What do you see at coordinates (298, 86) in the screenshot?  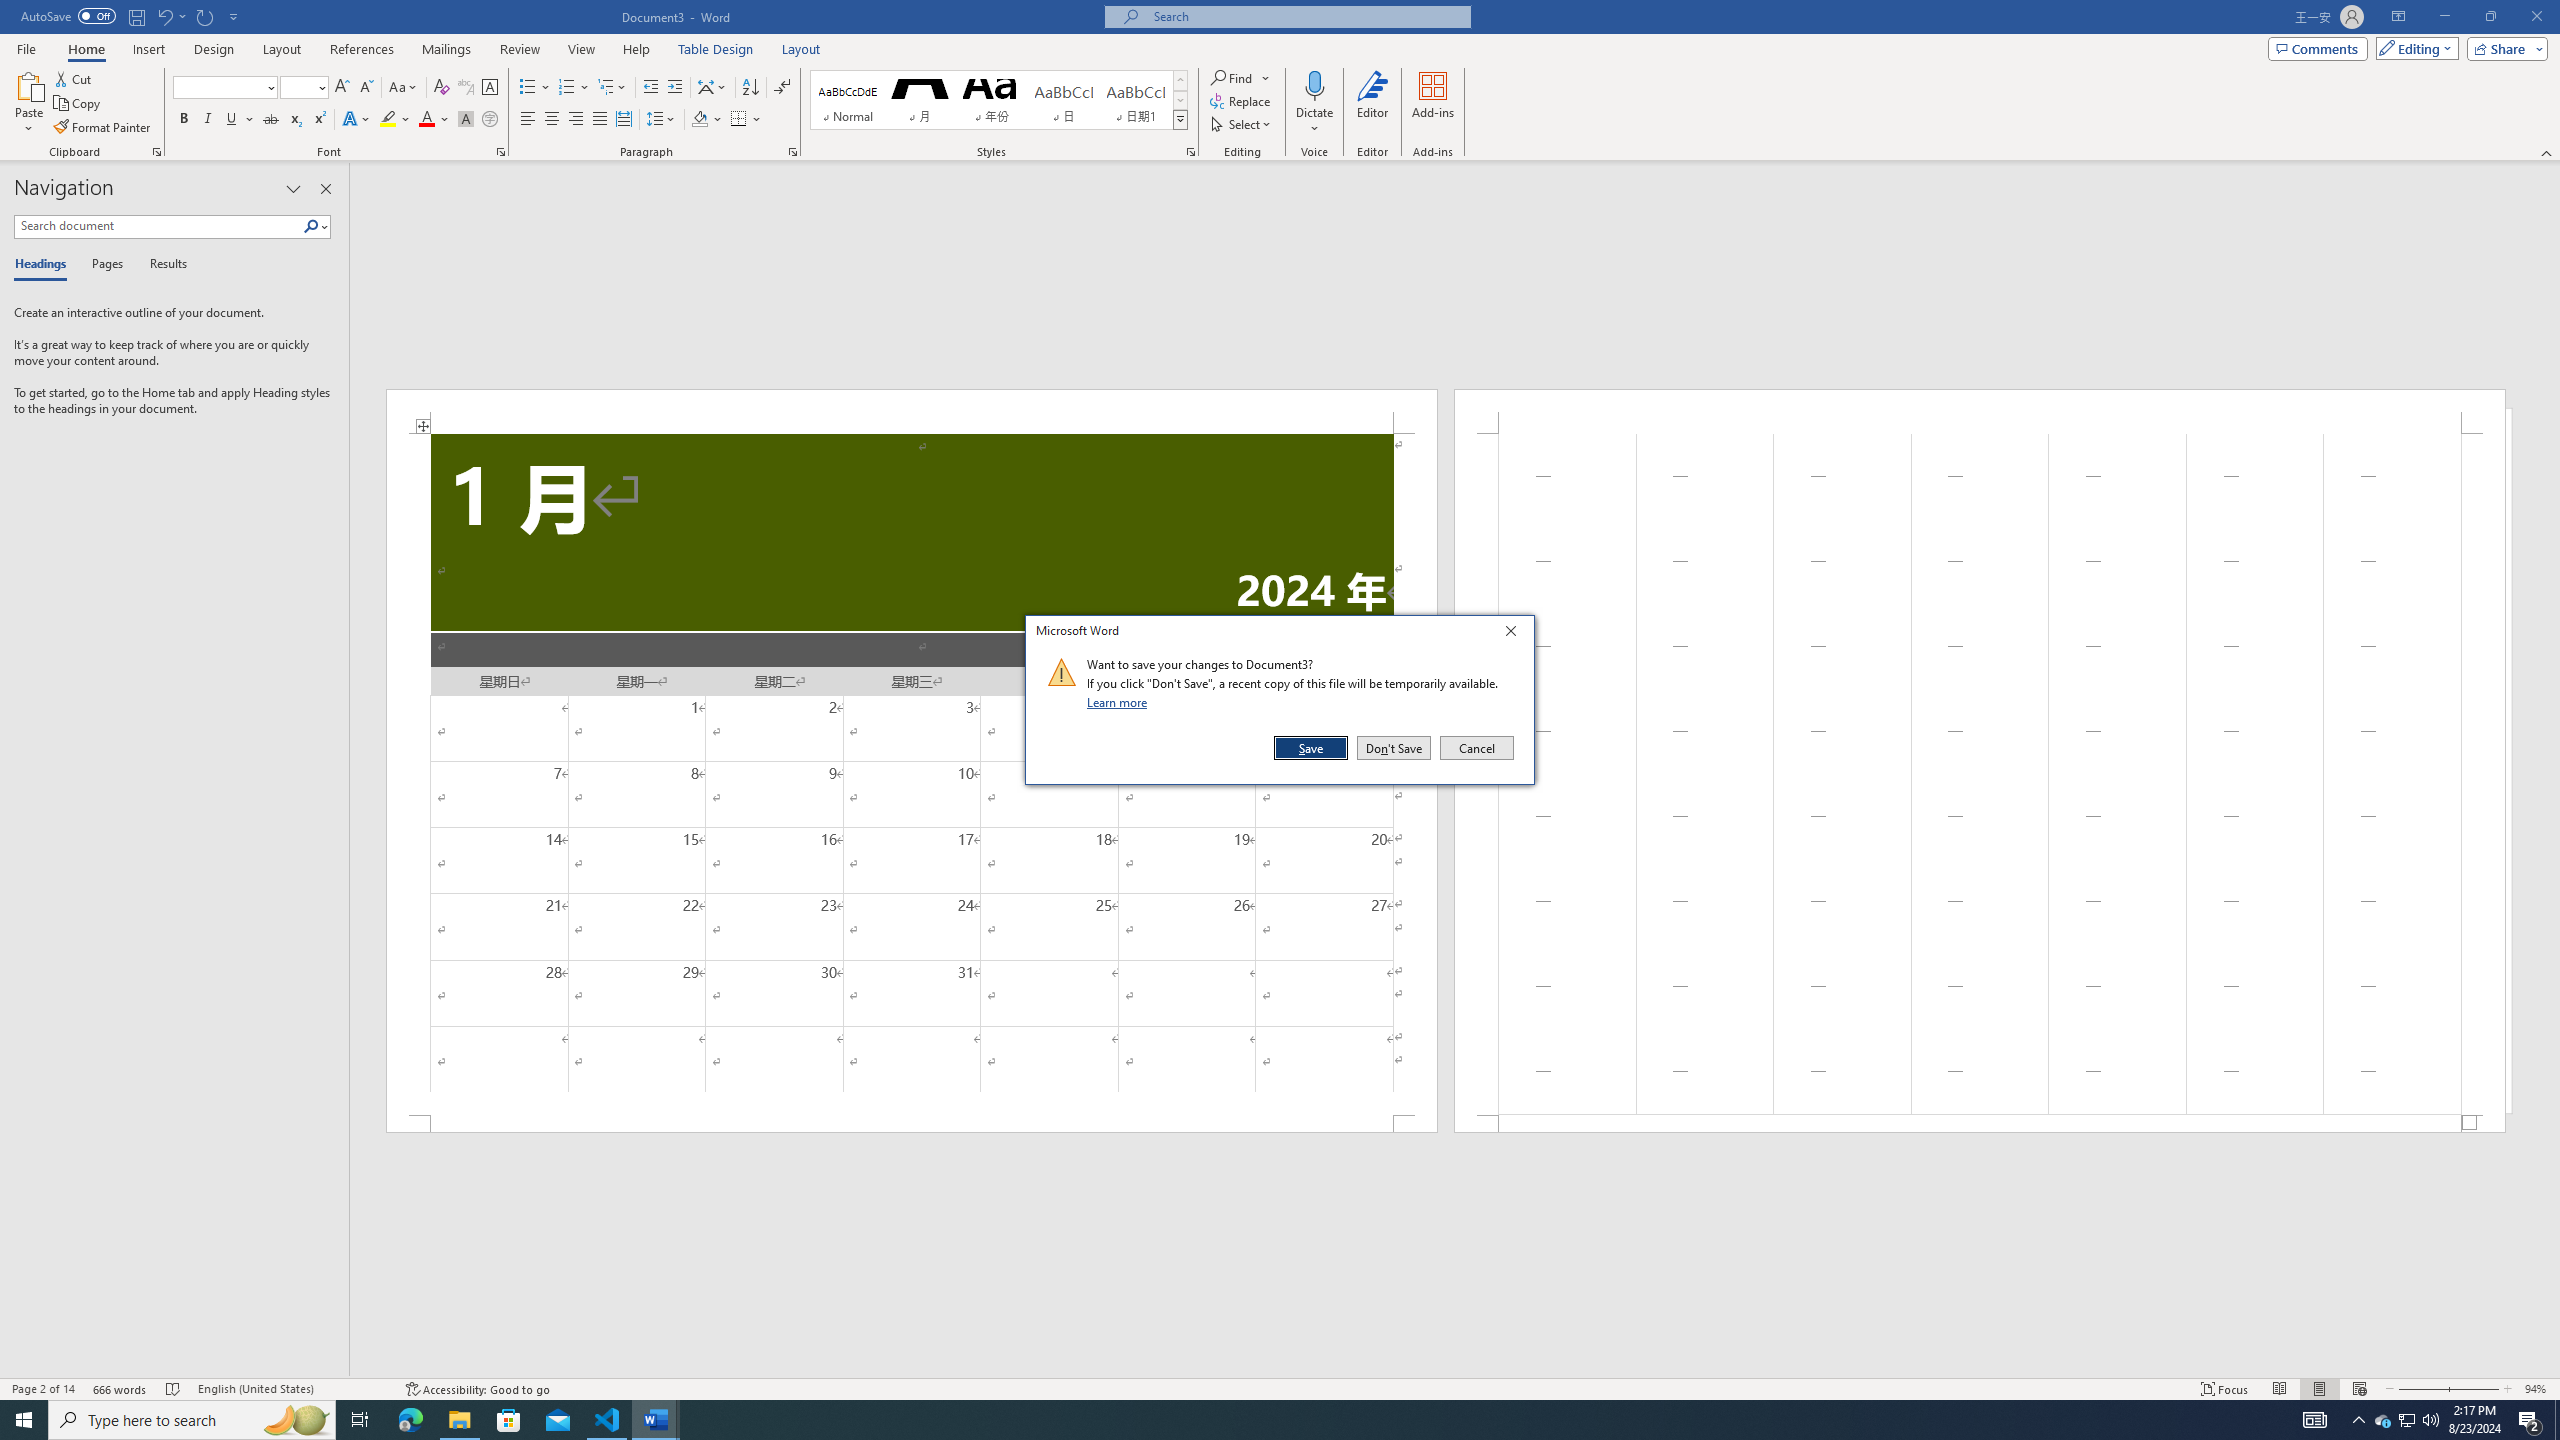 I see `Font Size` at bounding box center [298, 86].